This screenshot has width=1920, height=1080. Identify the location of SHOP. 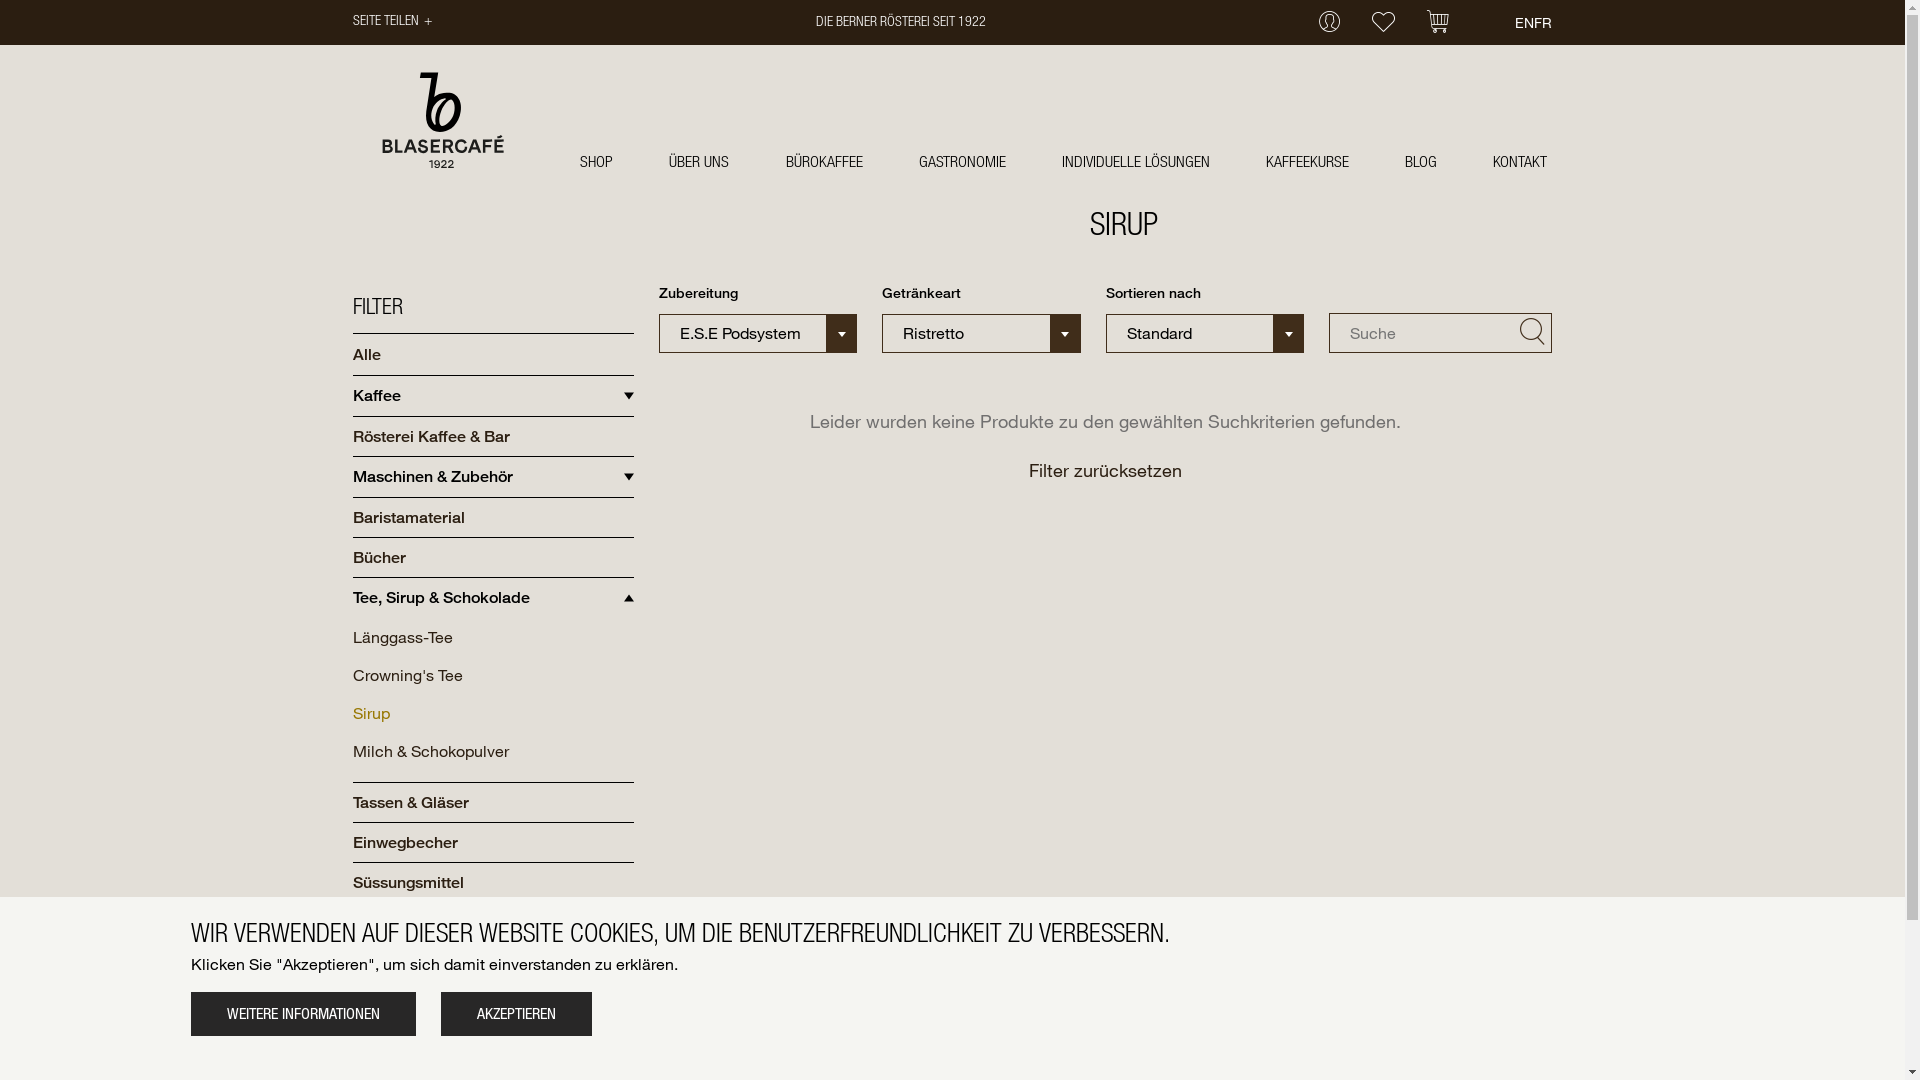
(596, 162).